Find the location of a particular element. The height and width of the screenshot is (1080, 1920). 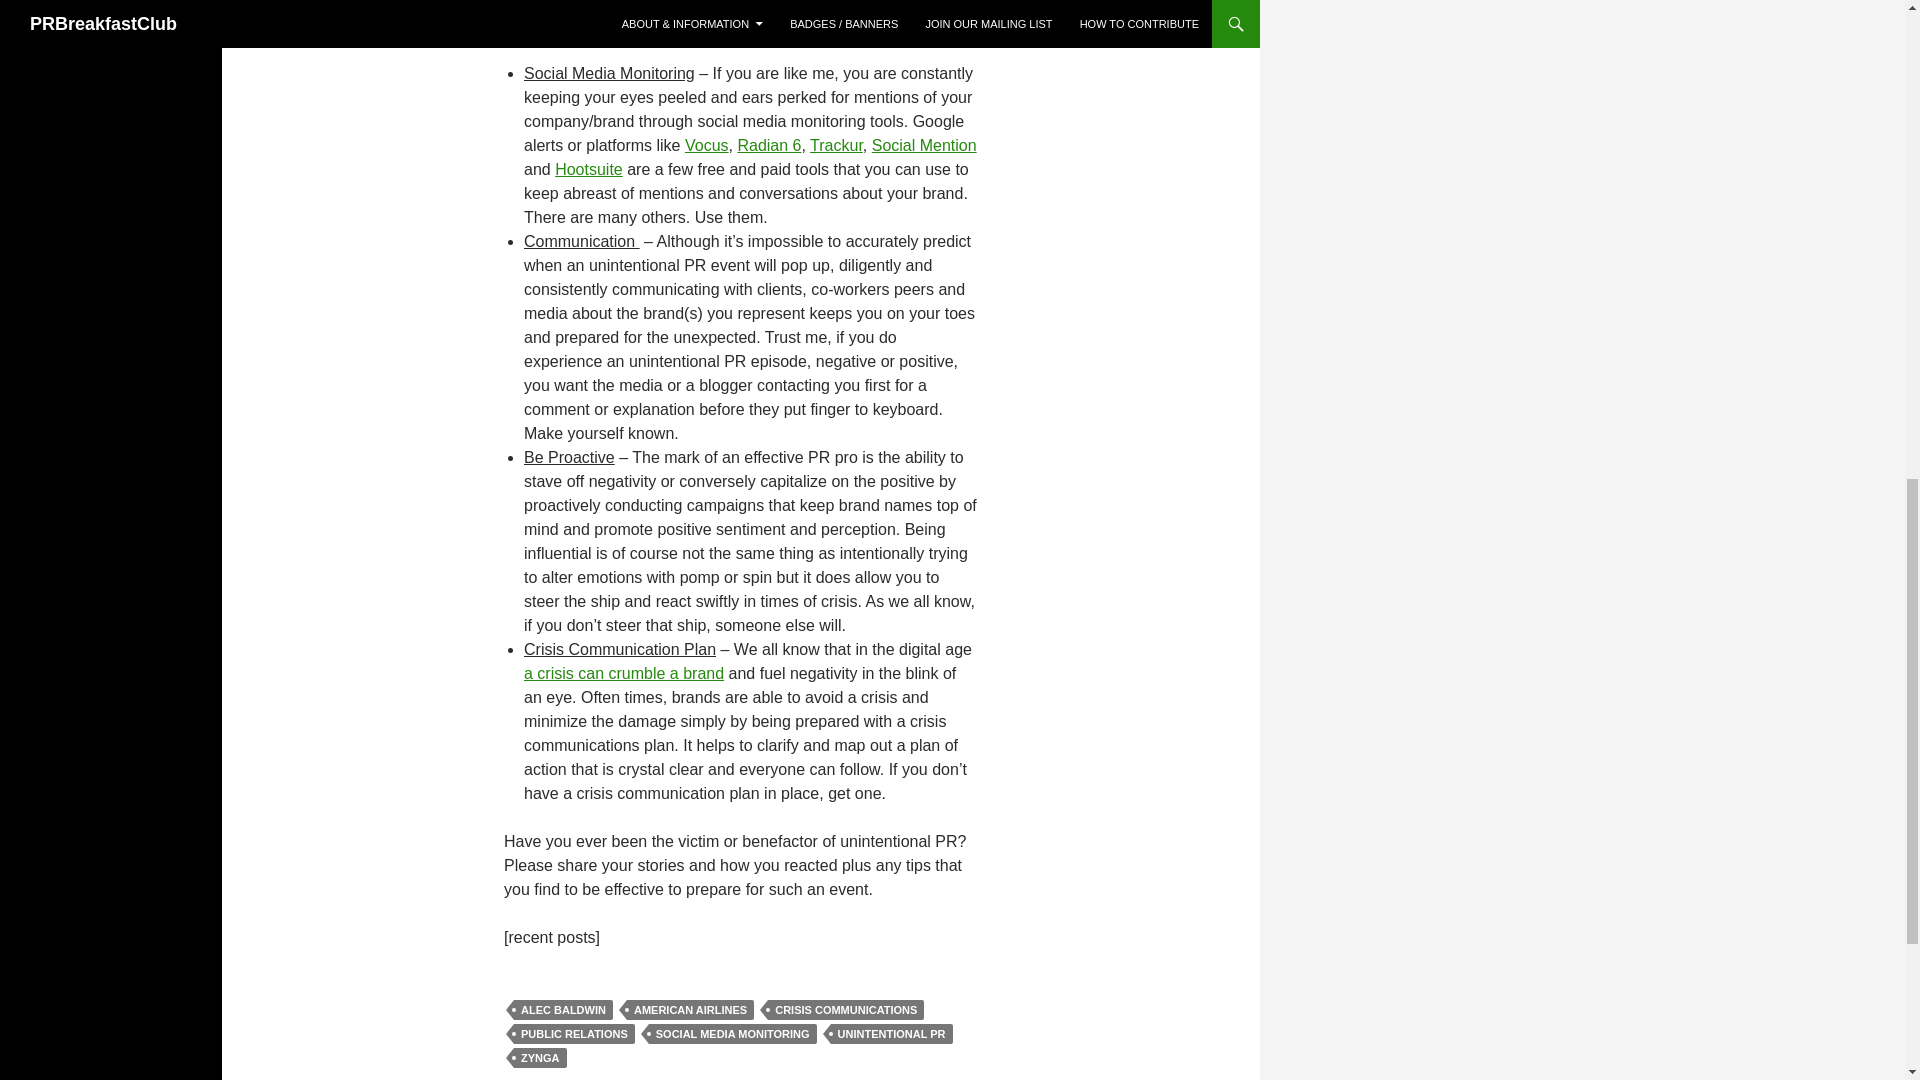

Social Mention is located at coordinates (924, 146).